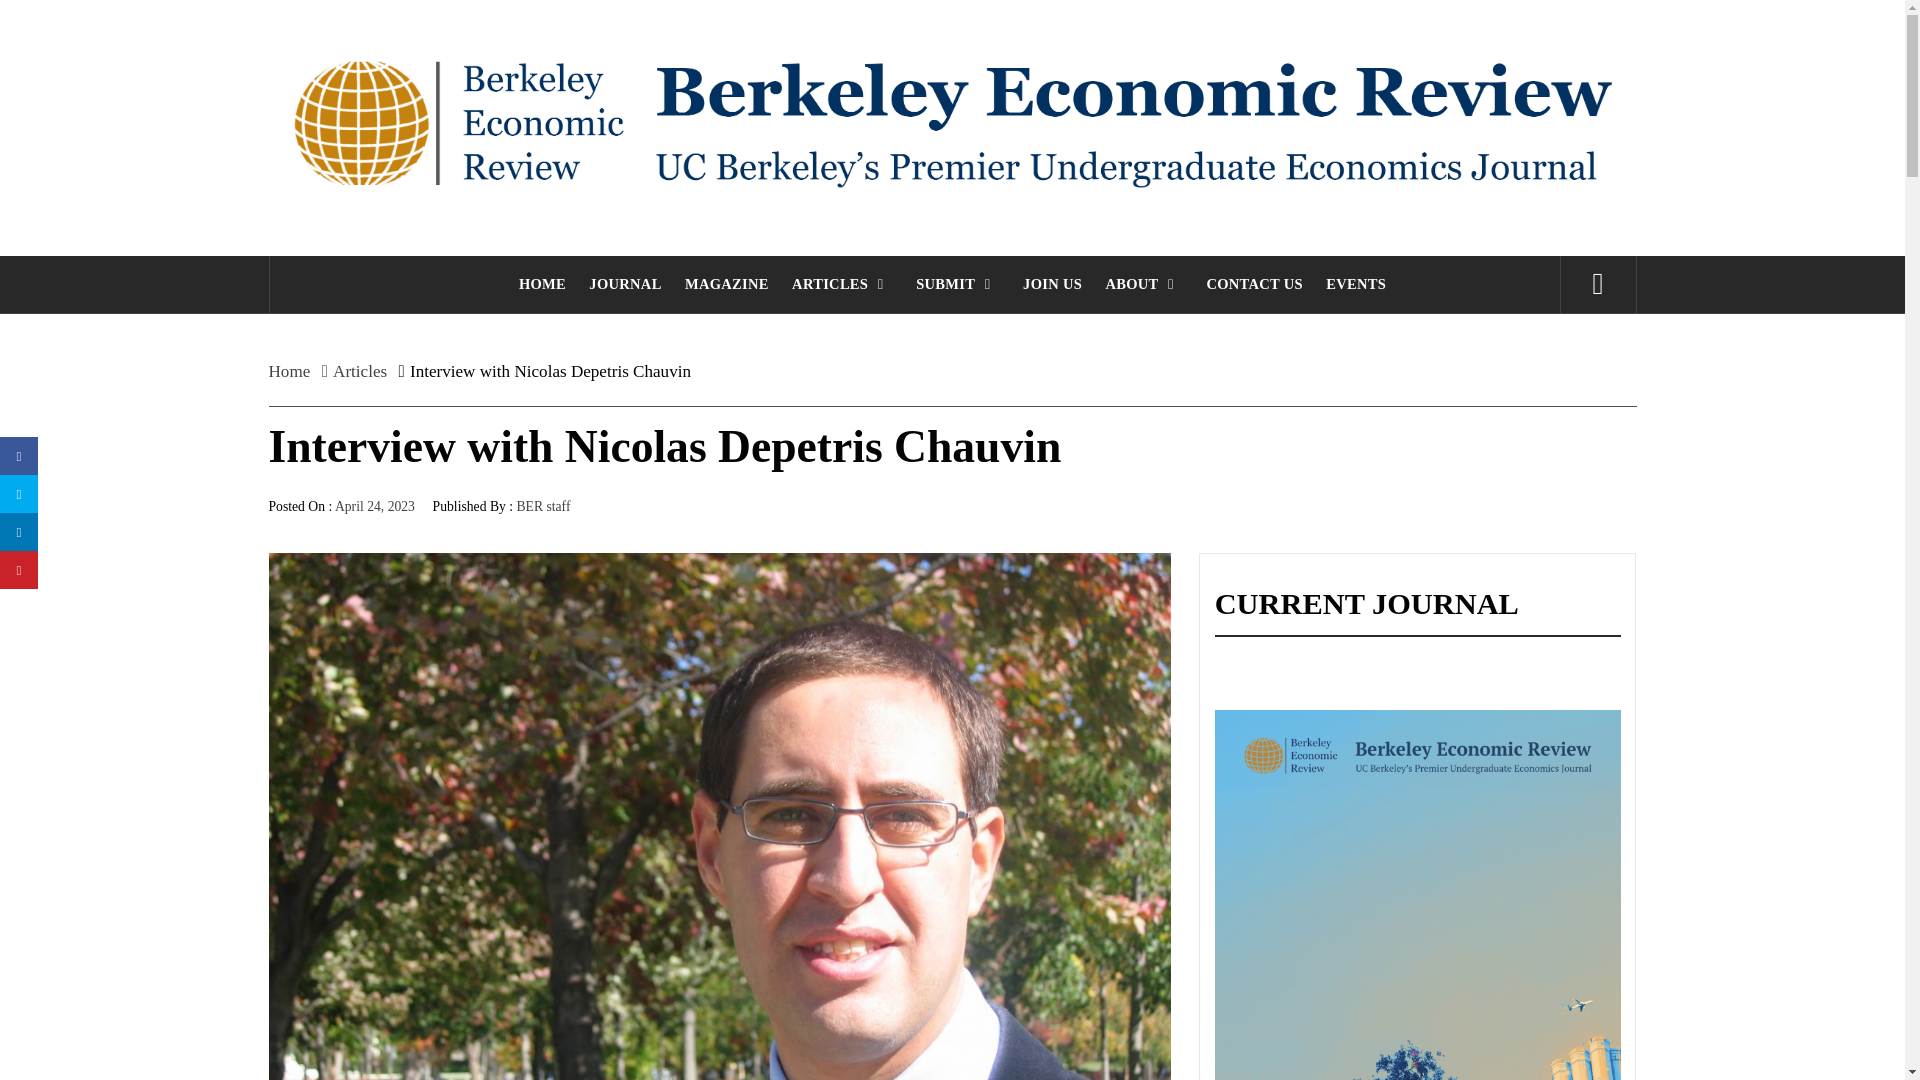  What do you see at coordinates (380, 390) in the screenshot?
I see `Articles` at bounding box center [380, 390].